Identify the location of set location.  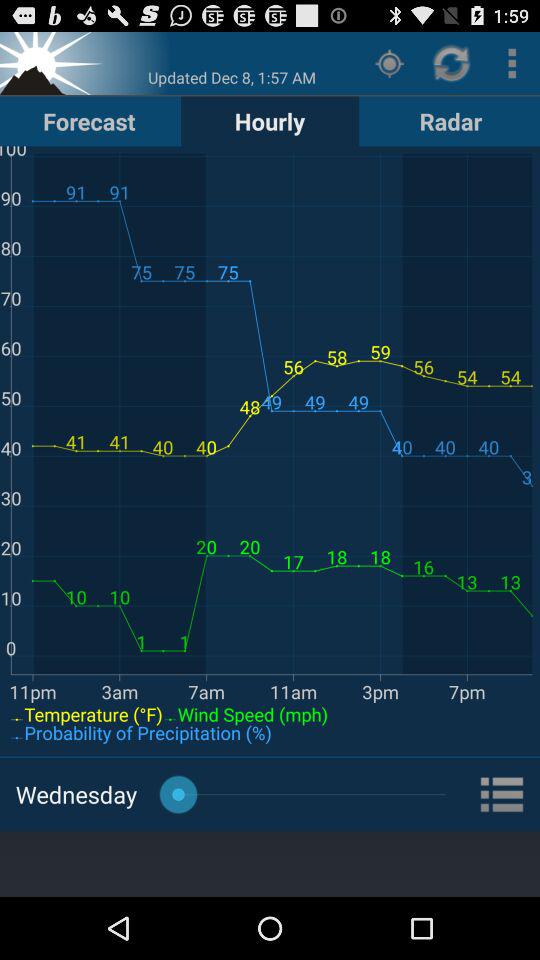
(53, 62).